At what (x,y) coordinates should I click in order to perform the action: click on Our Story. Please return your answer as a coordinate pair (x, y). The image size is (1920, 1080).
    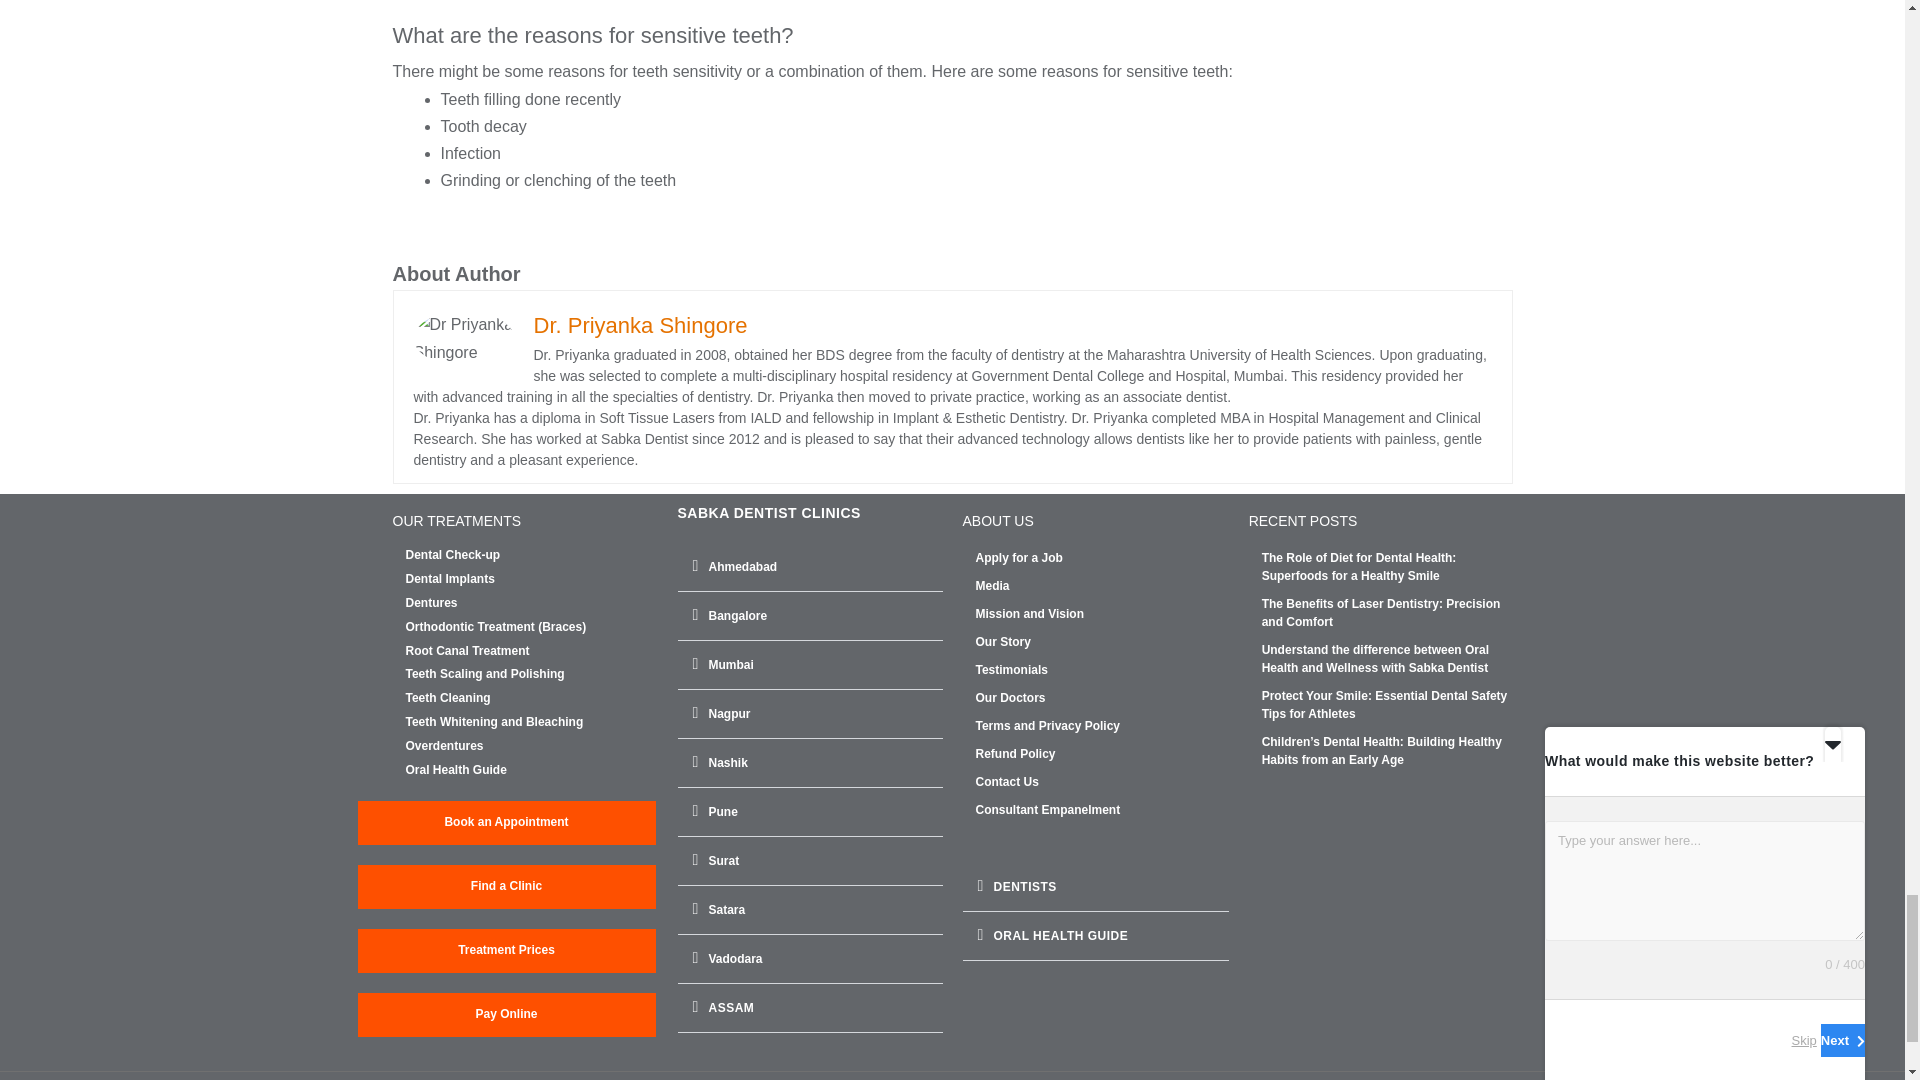
    Looking at the image, I should click on (1102, 642).